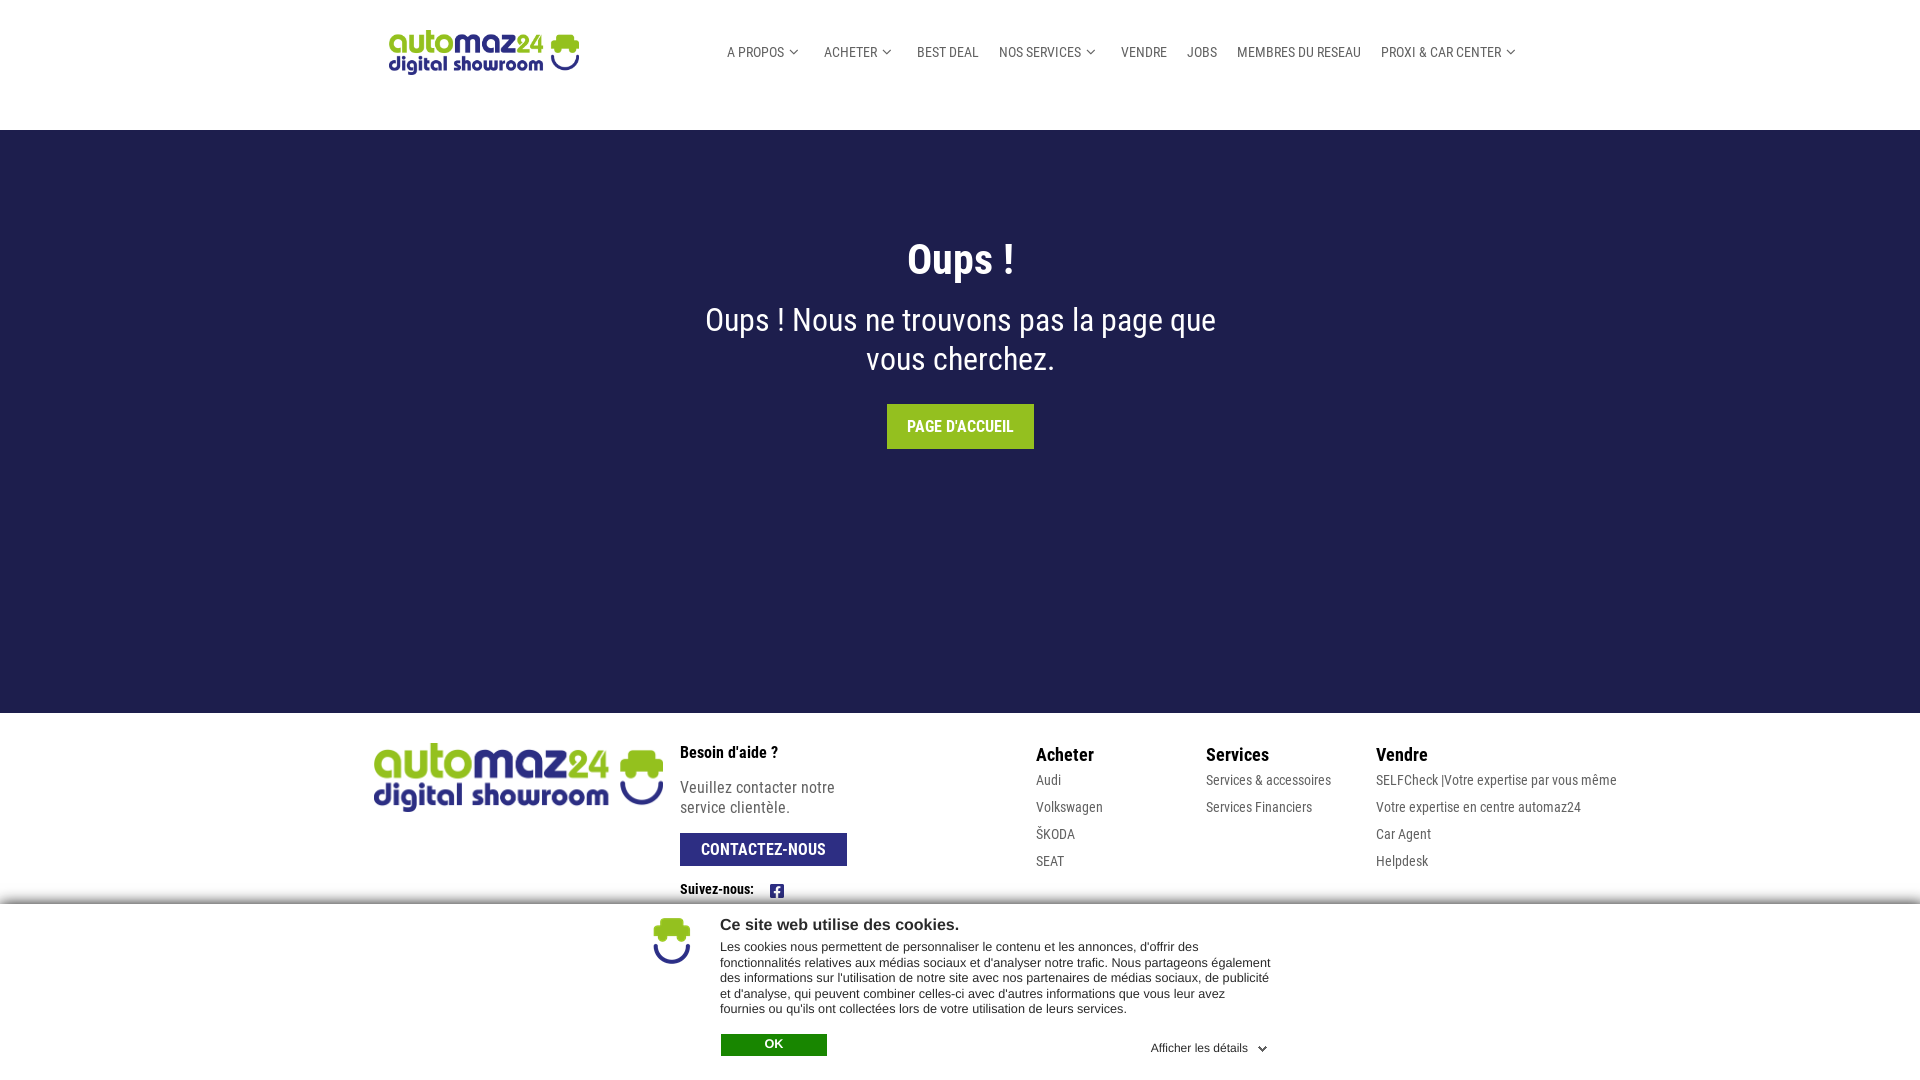  What do you see at coordinates (1056, 52) in the screenshot?
I see `NOS SERVICES` at bounding box center [1056, 52].